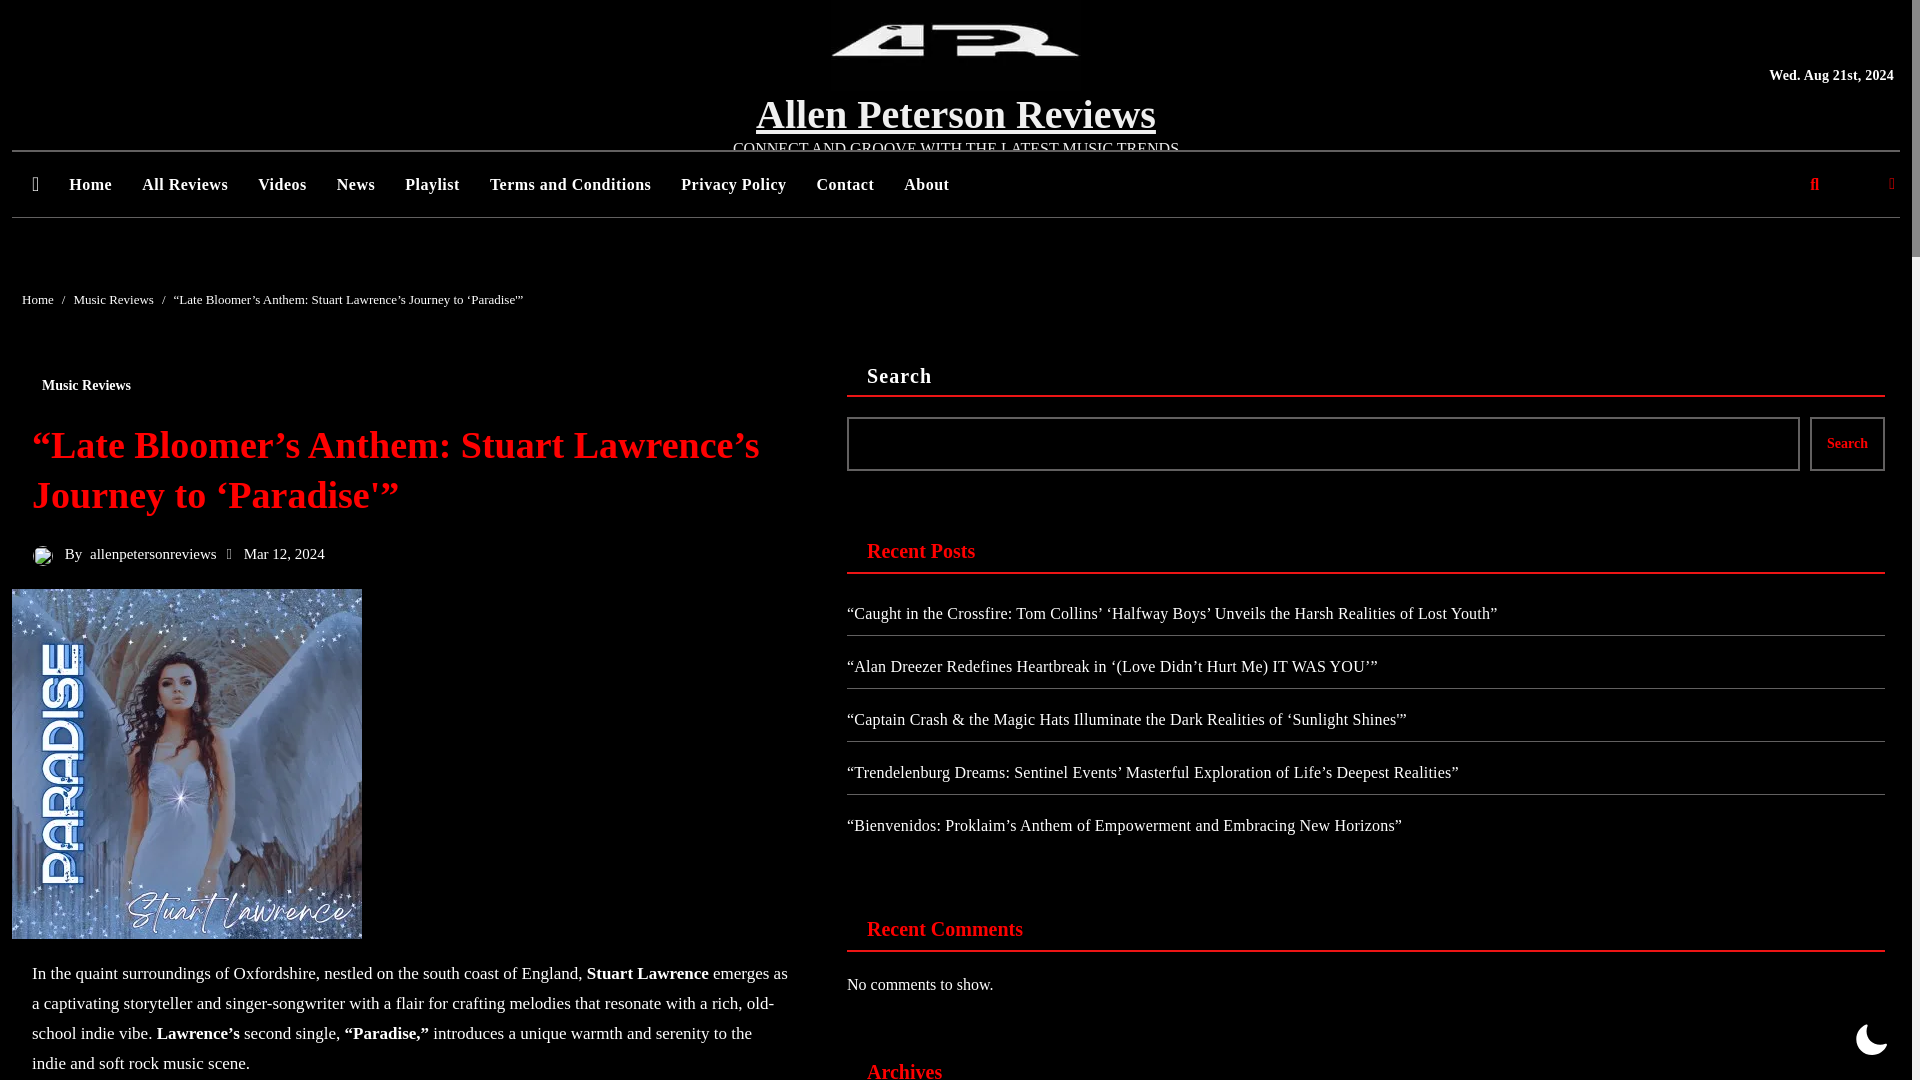 This screenshot has height=1080, width=1920. Describe the element at coordinates (846, 184) in the screenshot. I see `Contact` at that location.